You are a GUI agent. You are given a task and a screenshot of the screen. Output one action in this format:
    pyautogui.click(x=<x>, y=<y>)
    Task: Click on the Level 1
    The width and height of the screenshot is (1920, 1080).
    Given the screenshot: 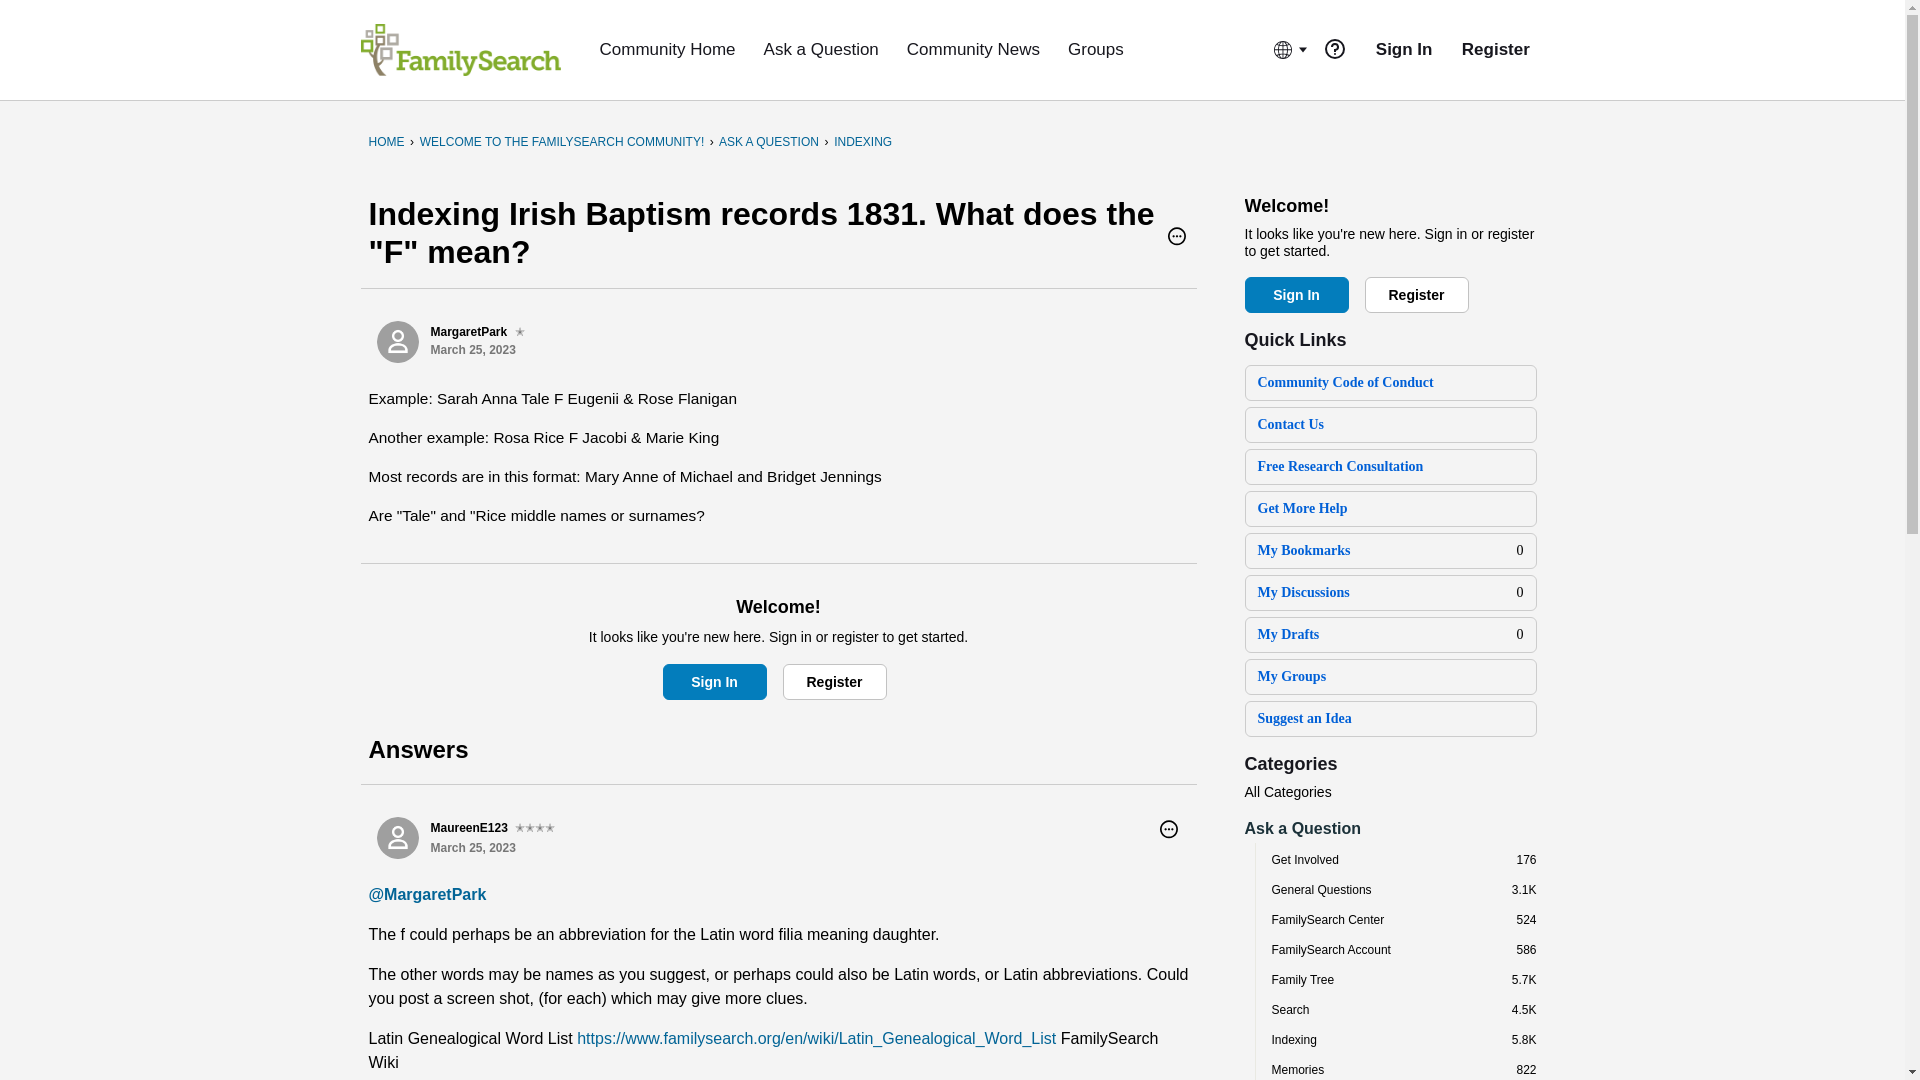 What is the action you would take?
    pyautogui.click(x=519, y=332)
    